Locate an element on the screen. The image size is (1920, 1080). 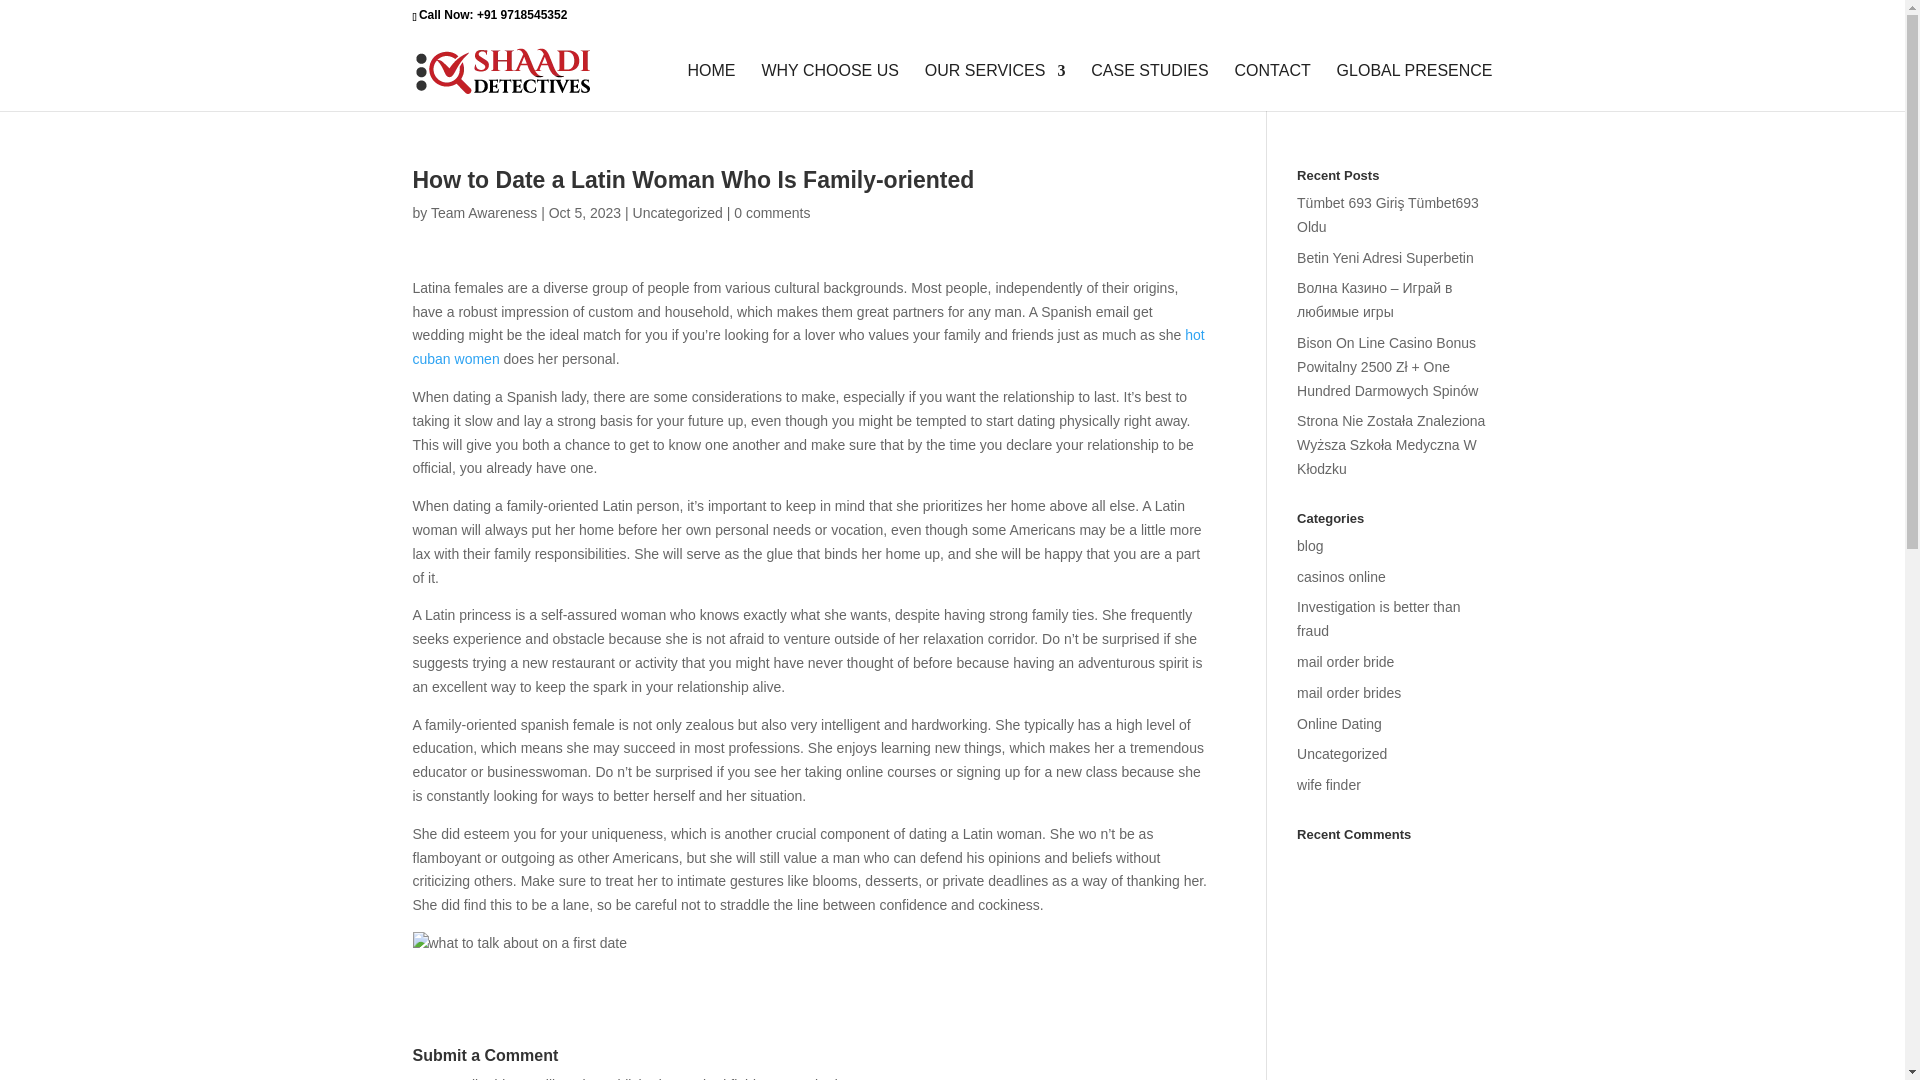
wife finder is located at coordinates (1329, 784).